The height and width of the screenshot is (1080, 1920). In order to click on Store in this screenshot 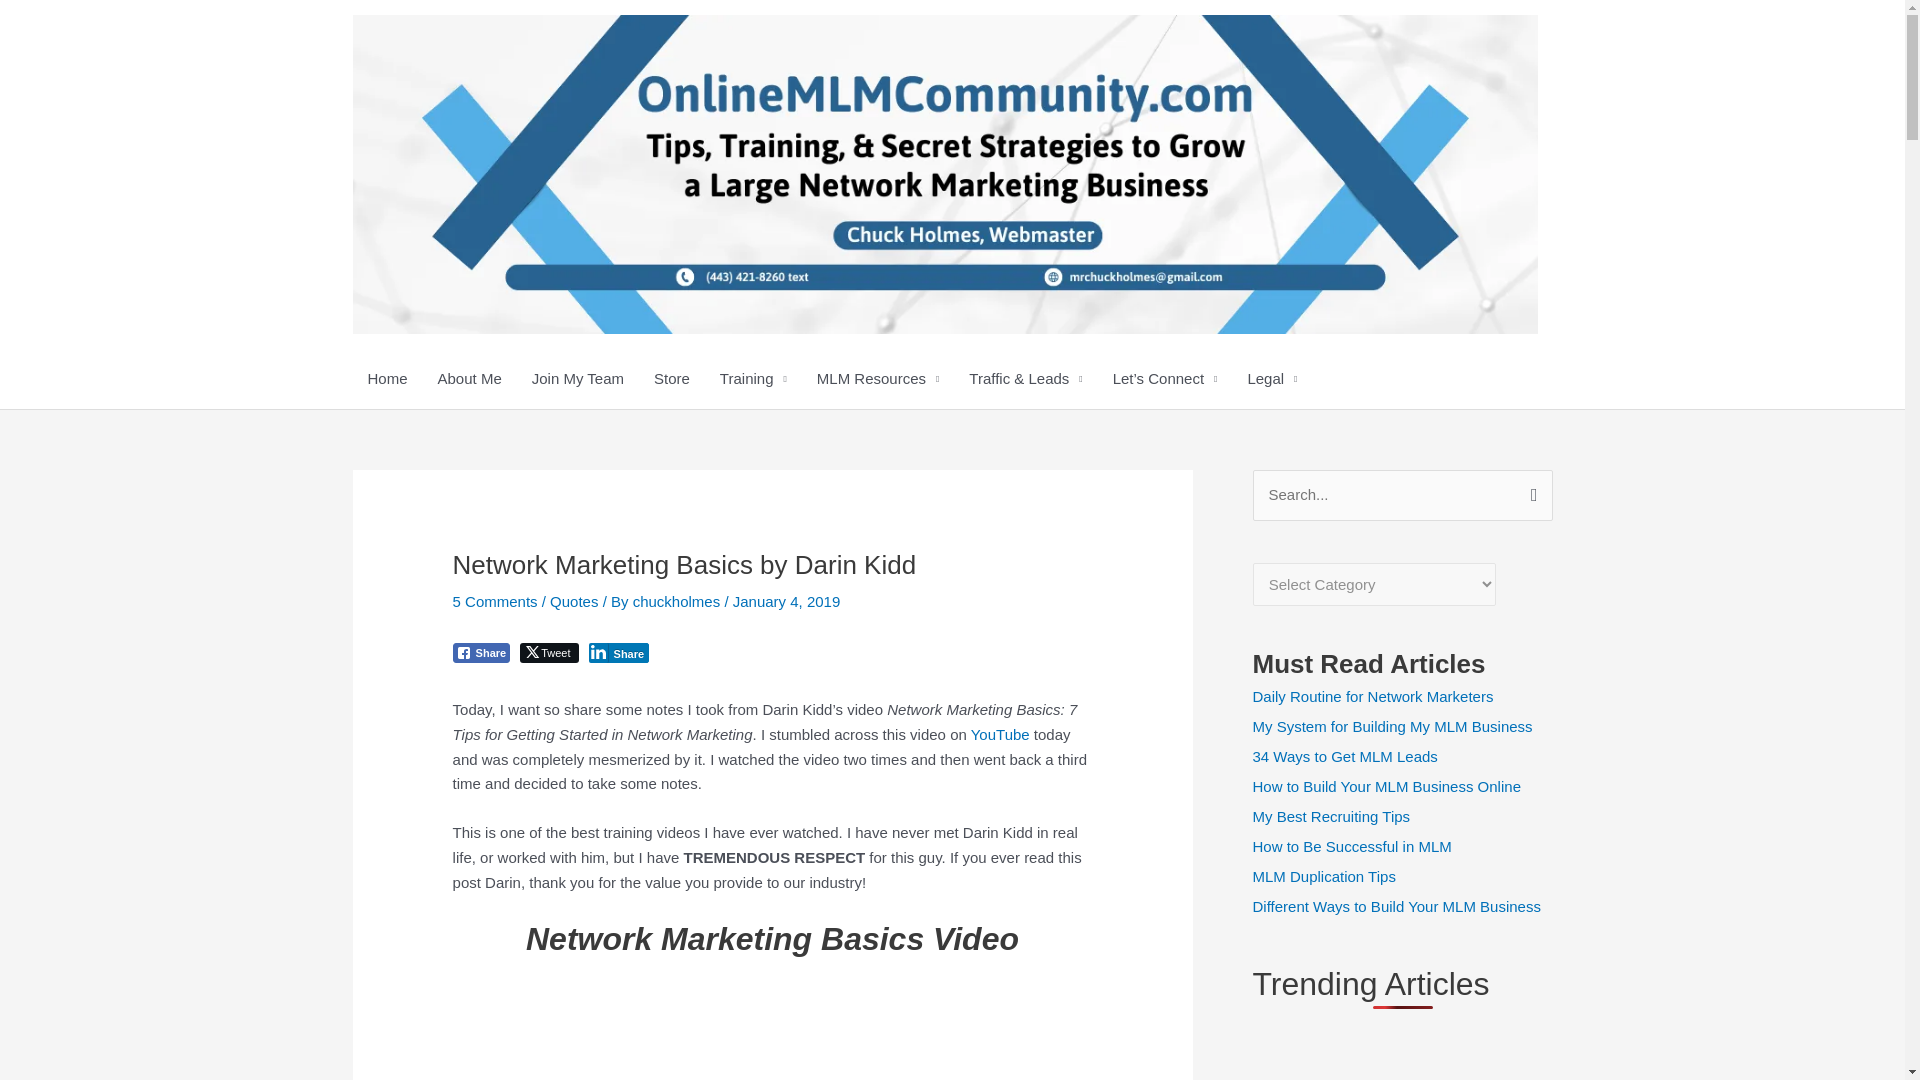, I will do `click(672, 378)`.